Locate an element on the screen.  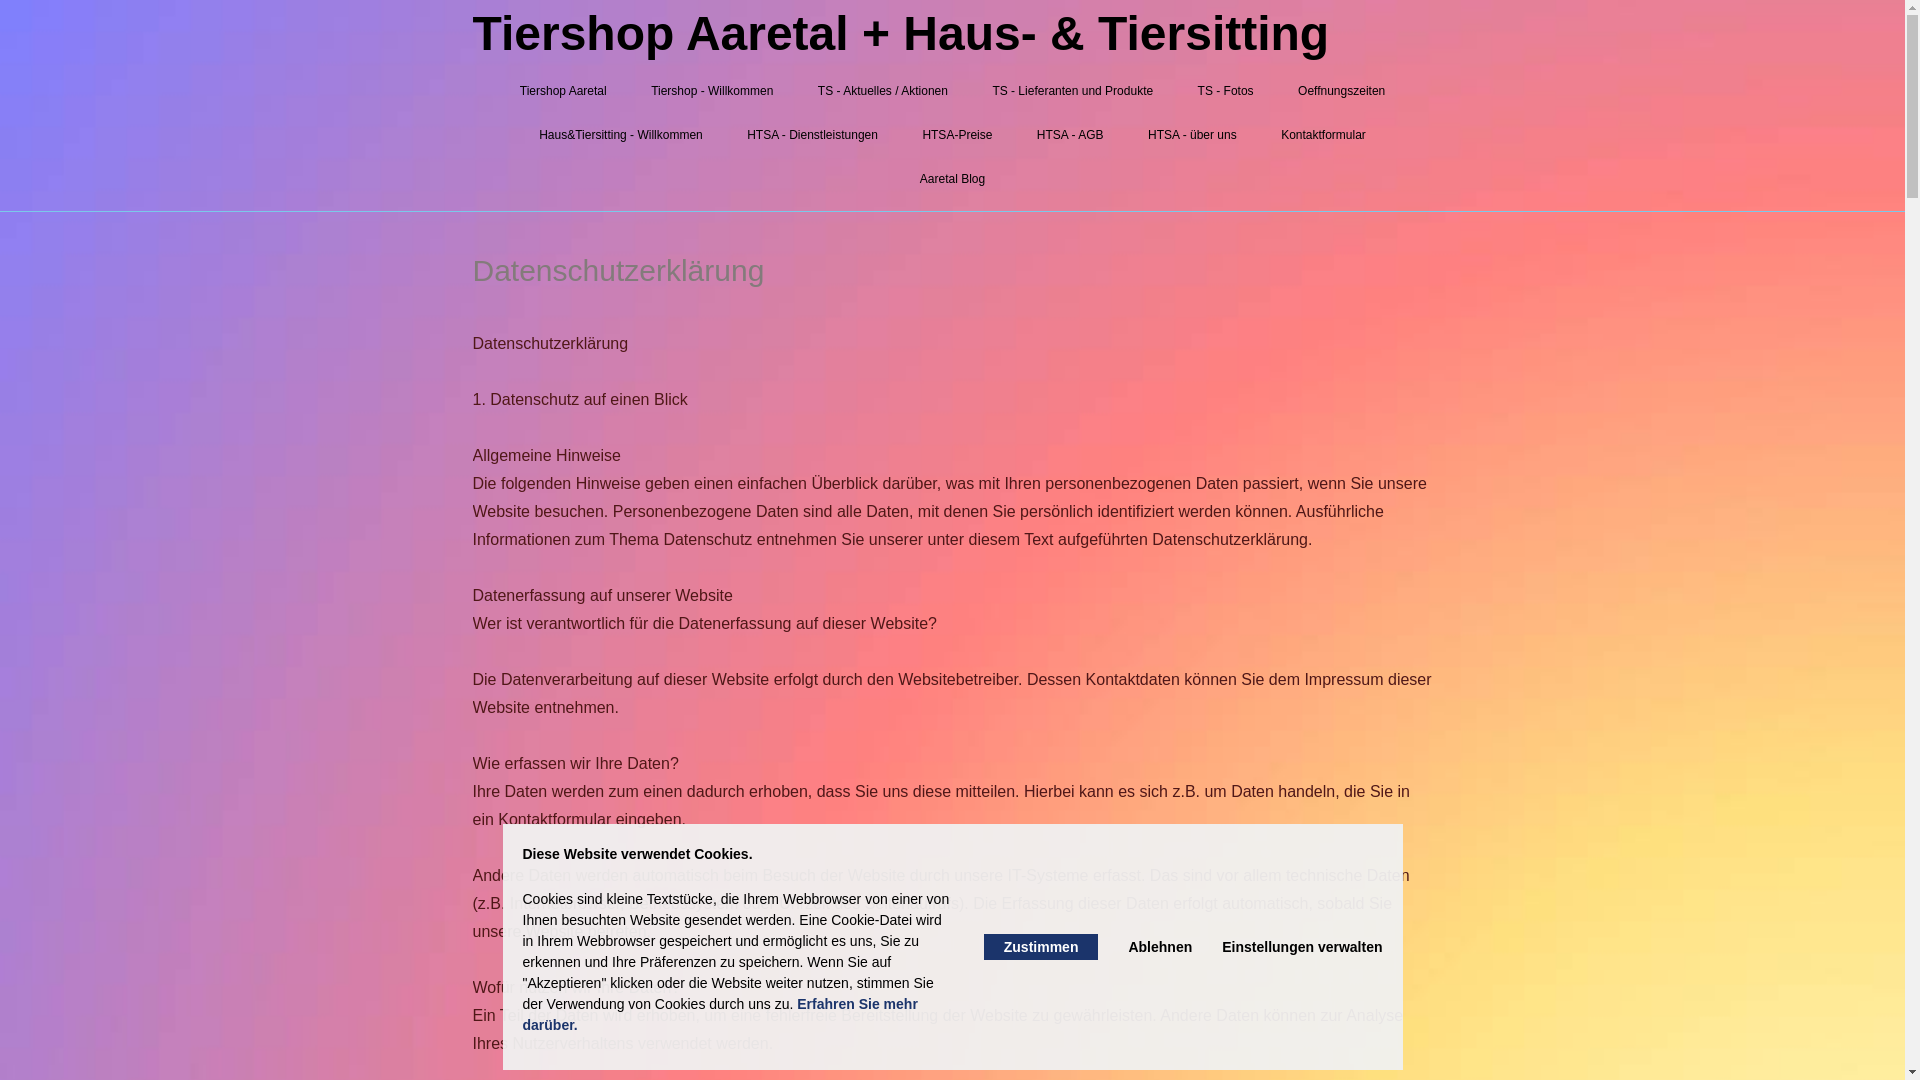
TS - Fotos is located at coordinates (1226, 91).